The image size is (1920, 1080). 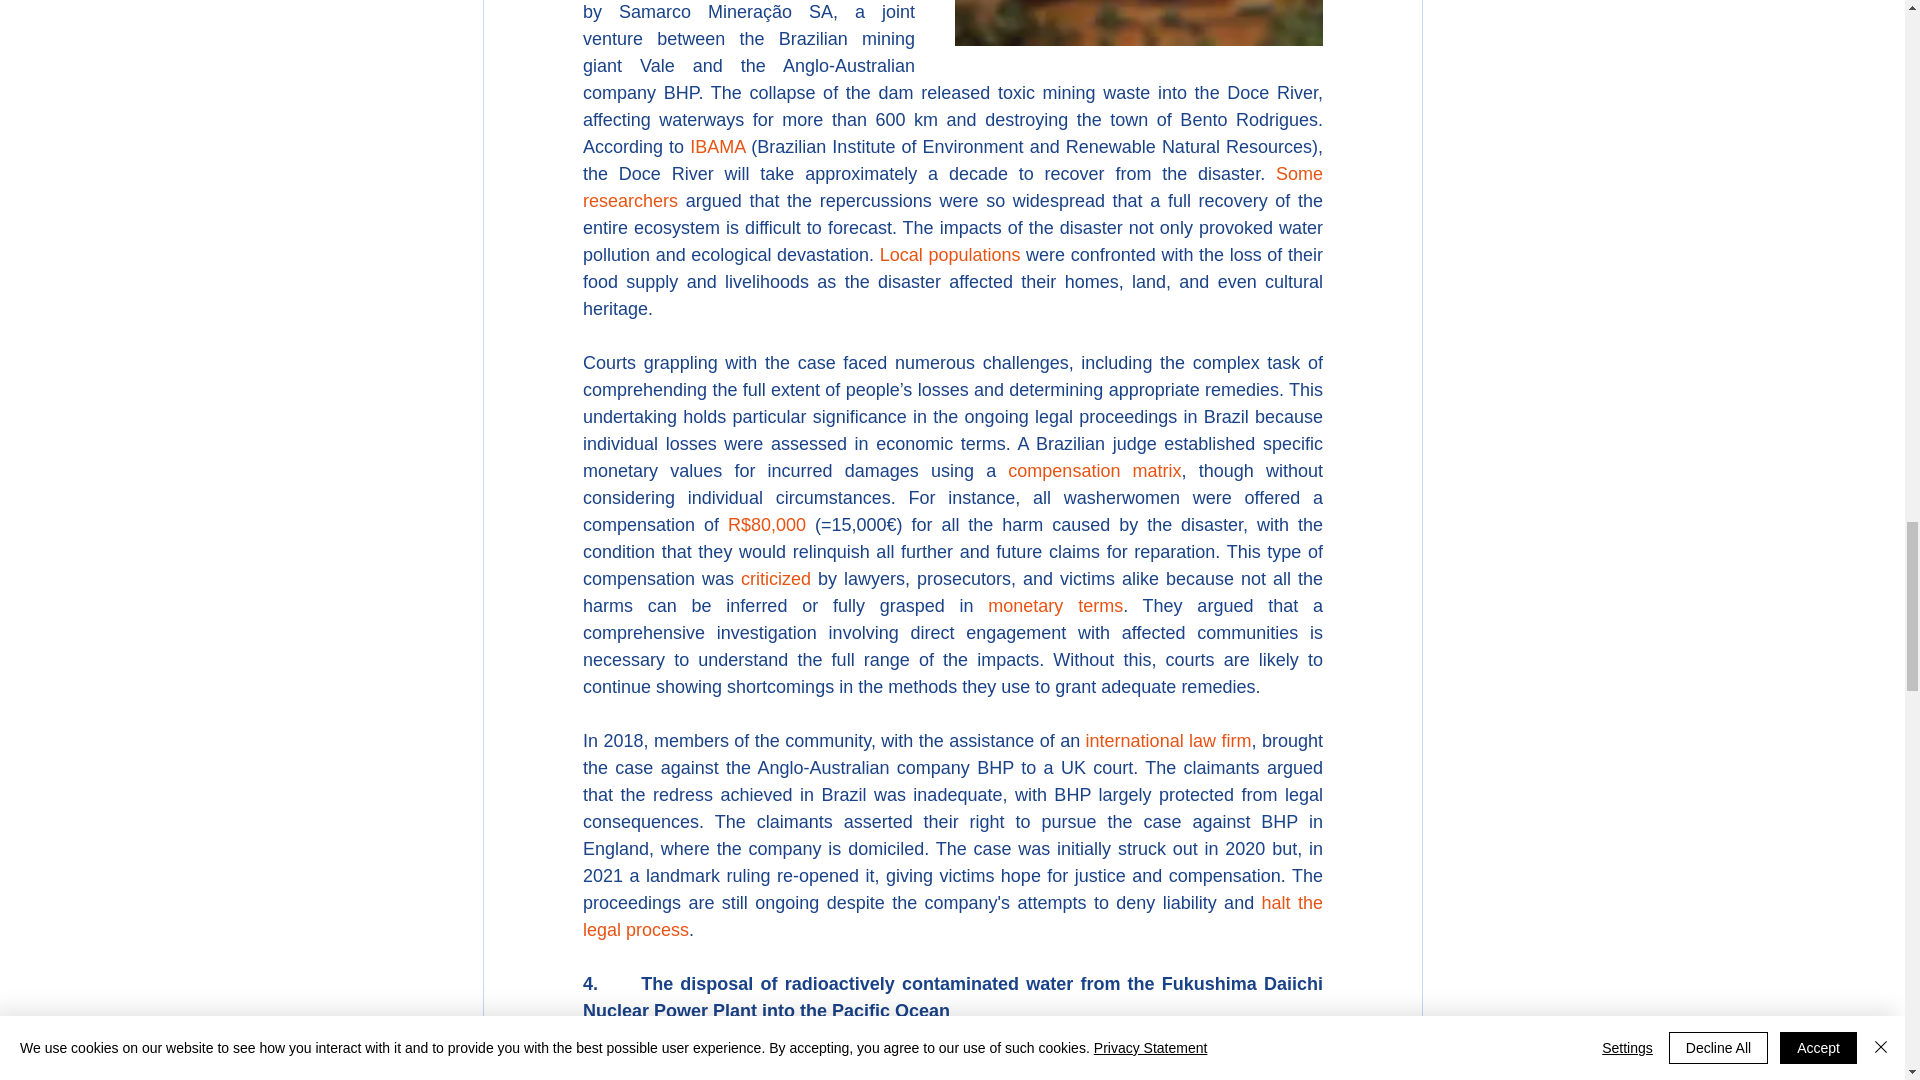 I want to click on monetary terms, so click(x=1056, y=606).